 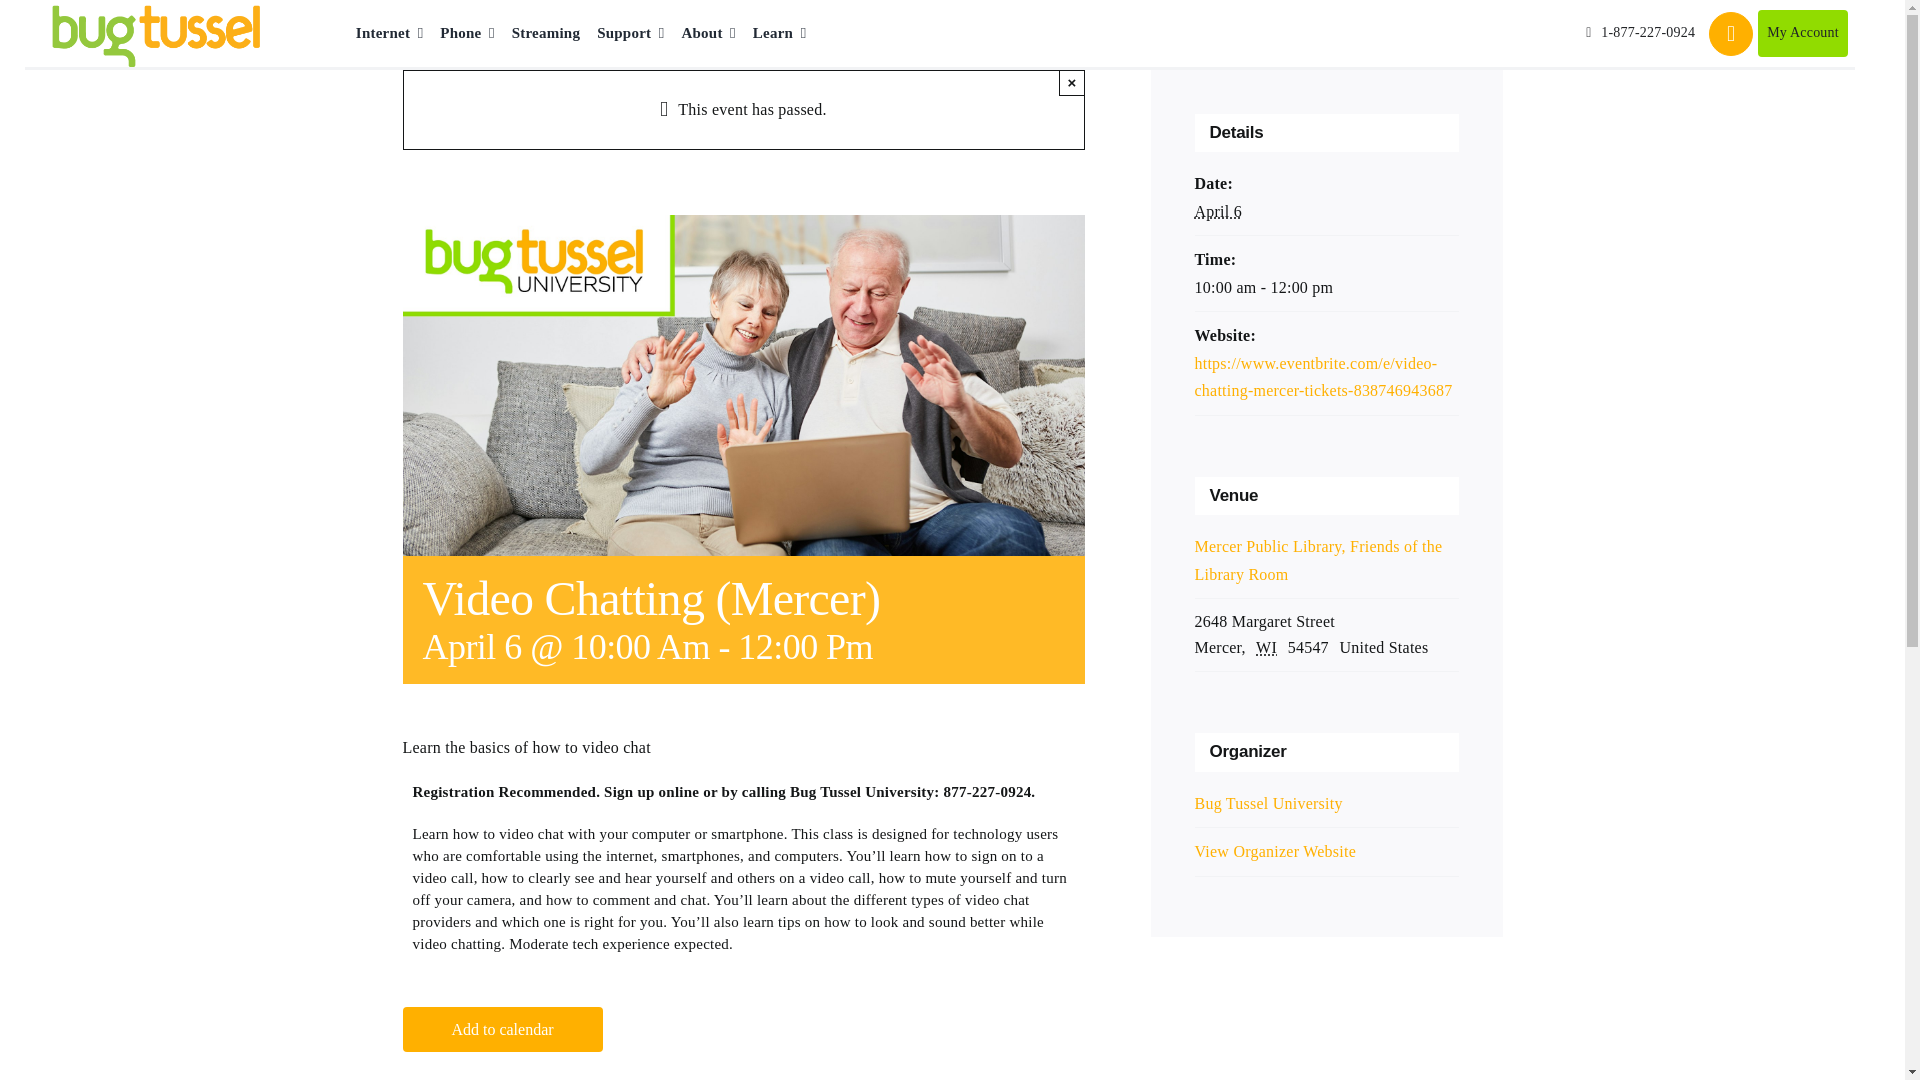 What do you see at coordinates (466, 34) in the screenshot?
I see `Phone` at bounding box center [466, 34].